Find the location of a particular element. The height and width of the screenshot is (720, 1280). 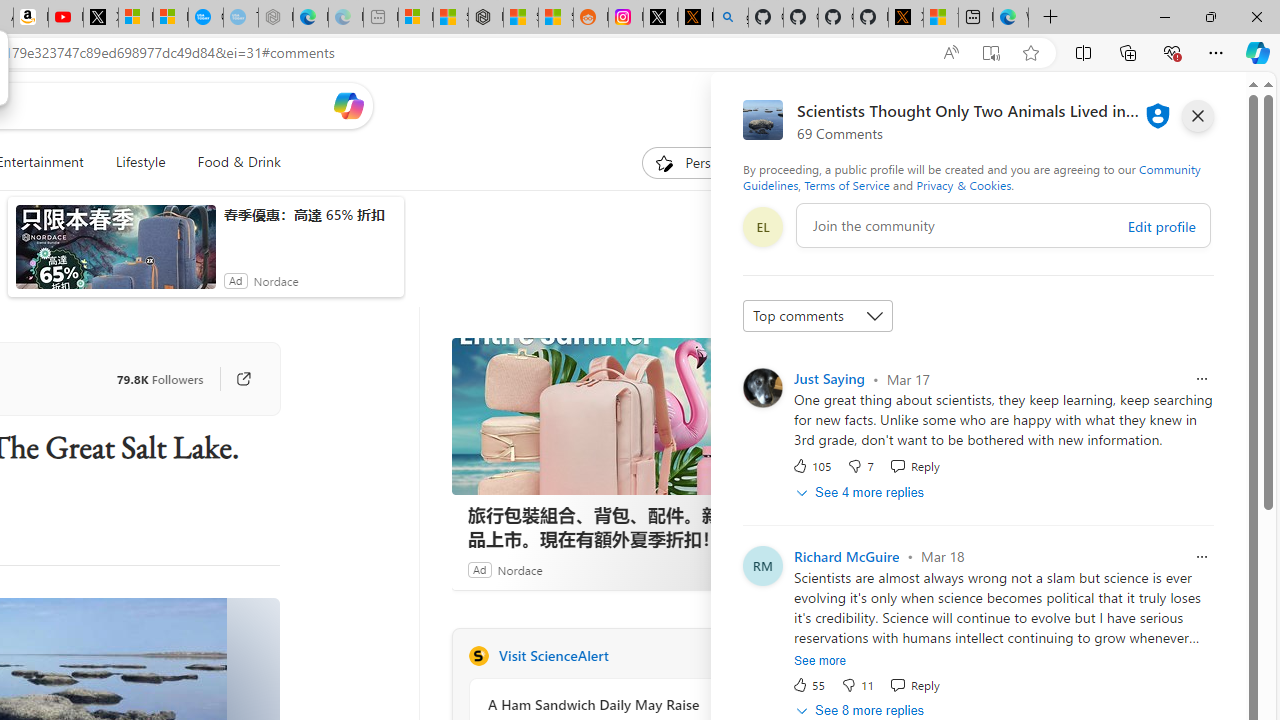

Enter Immersive Reader (F9) is located at coordinates (991, 53).